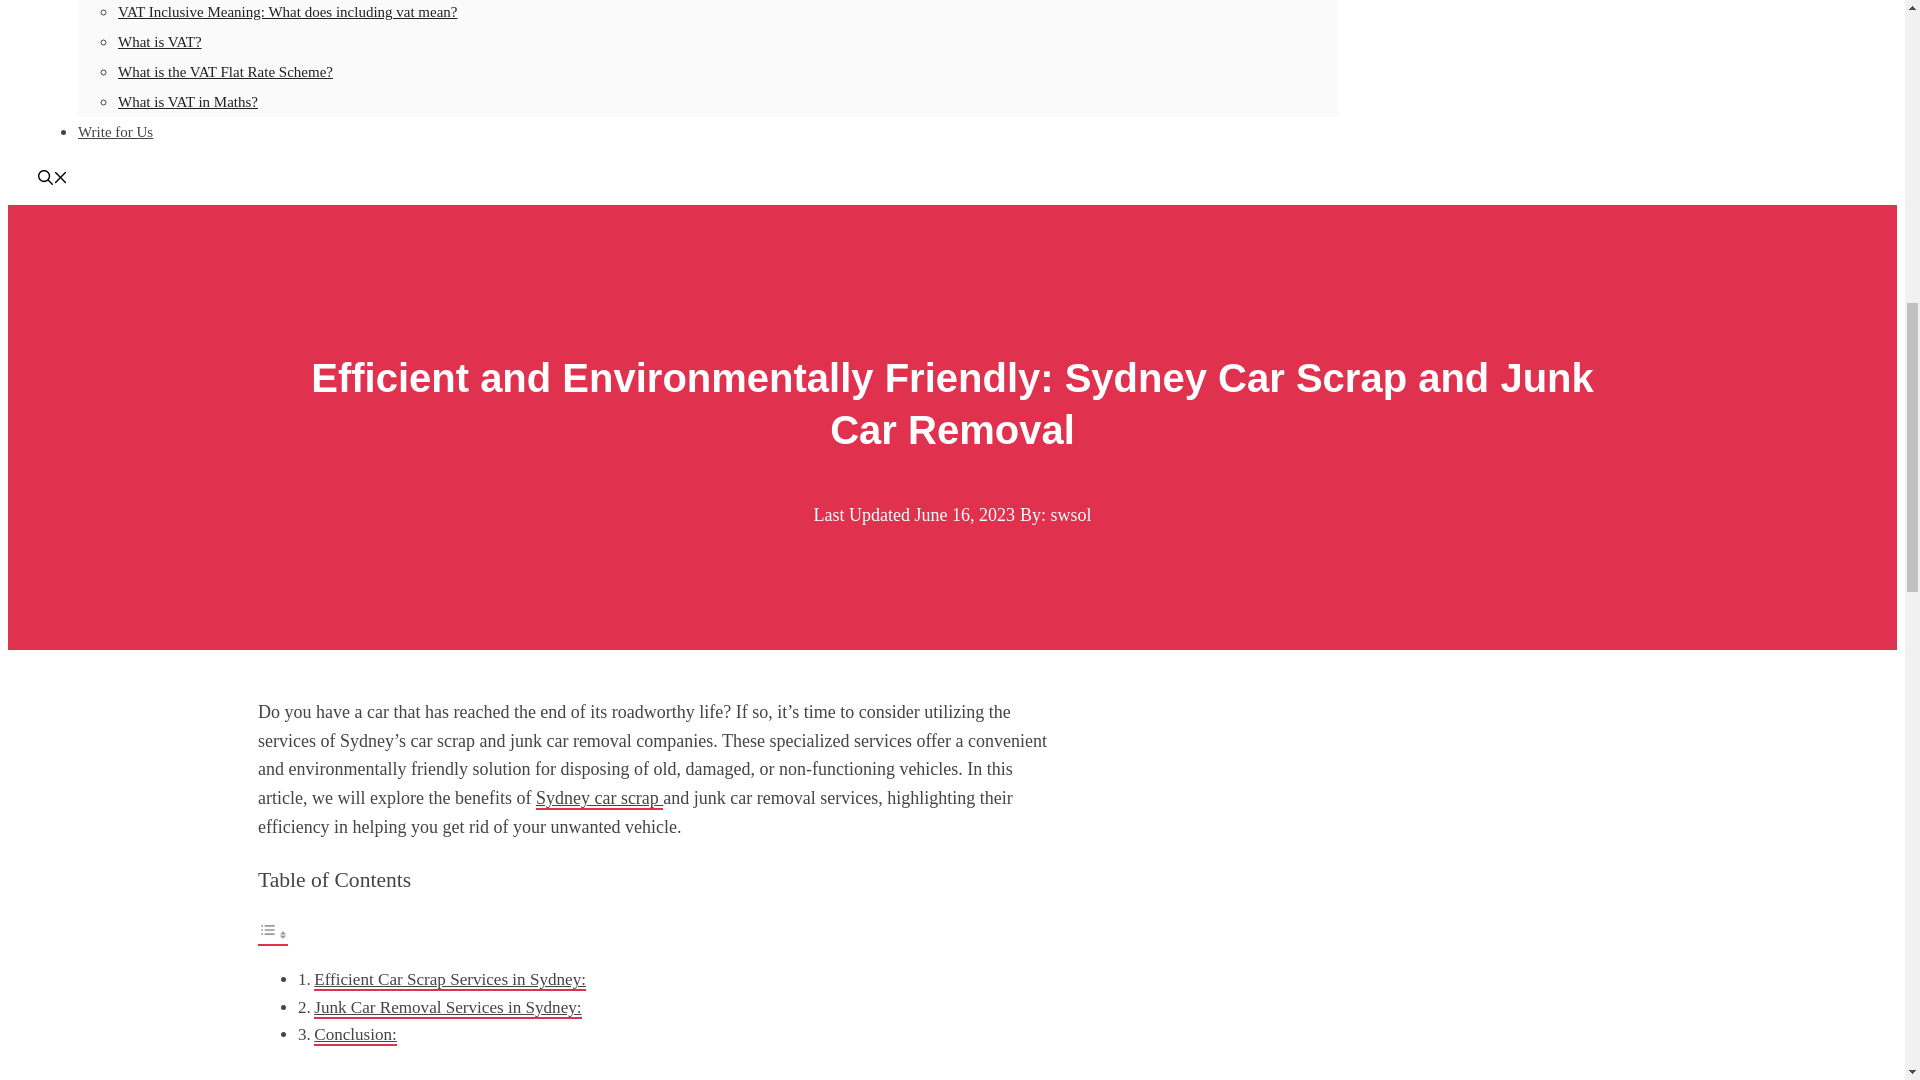 This screenshot has height=1080, width=1920. I want to click on What is VAT in Maths?, so click(187, 102).